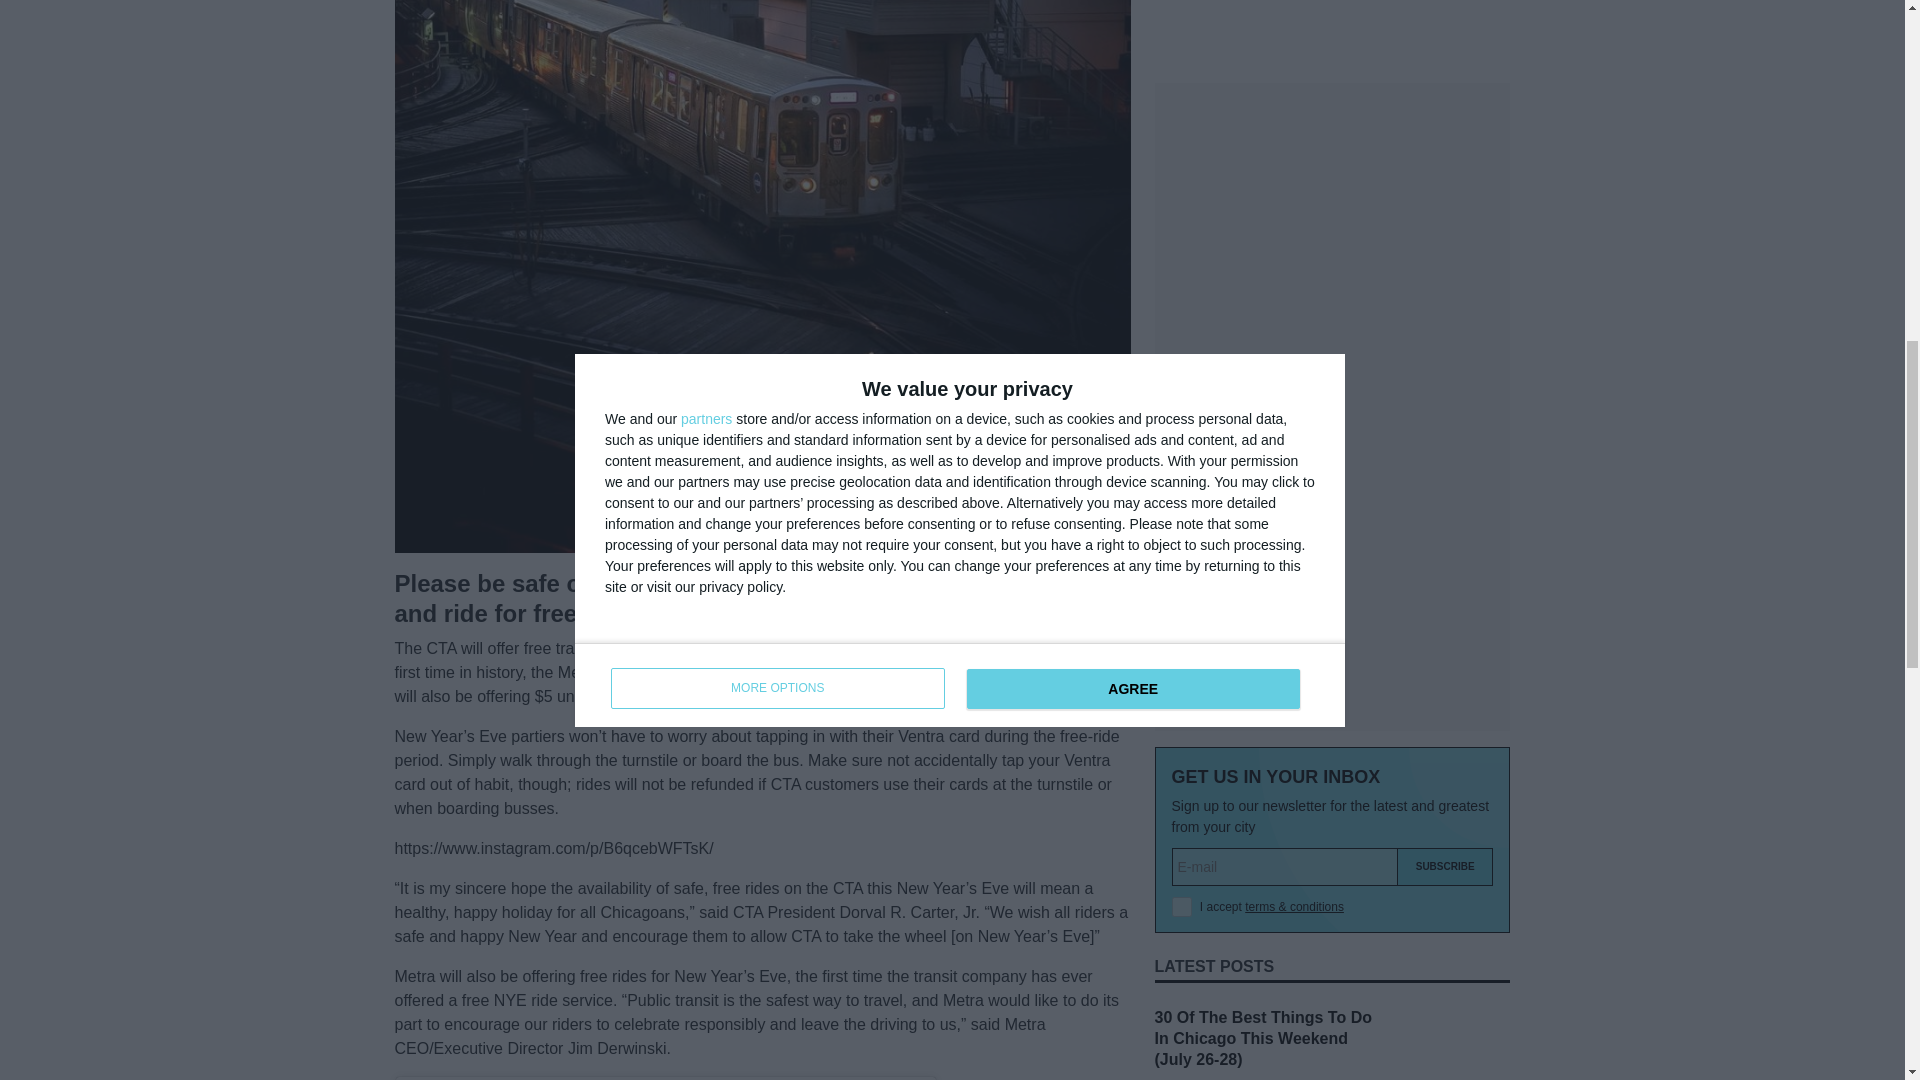 The image size is (1920, 1080). What do you see at coordinates (1445, 416) in the screenshot?
I see `Subscribe` at bounding box center [1445, 416].